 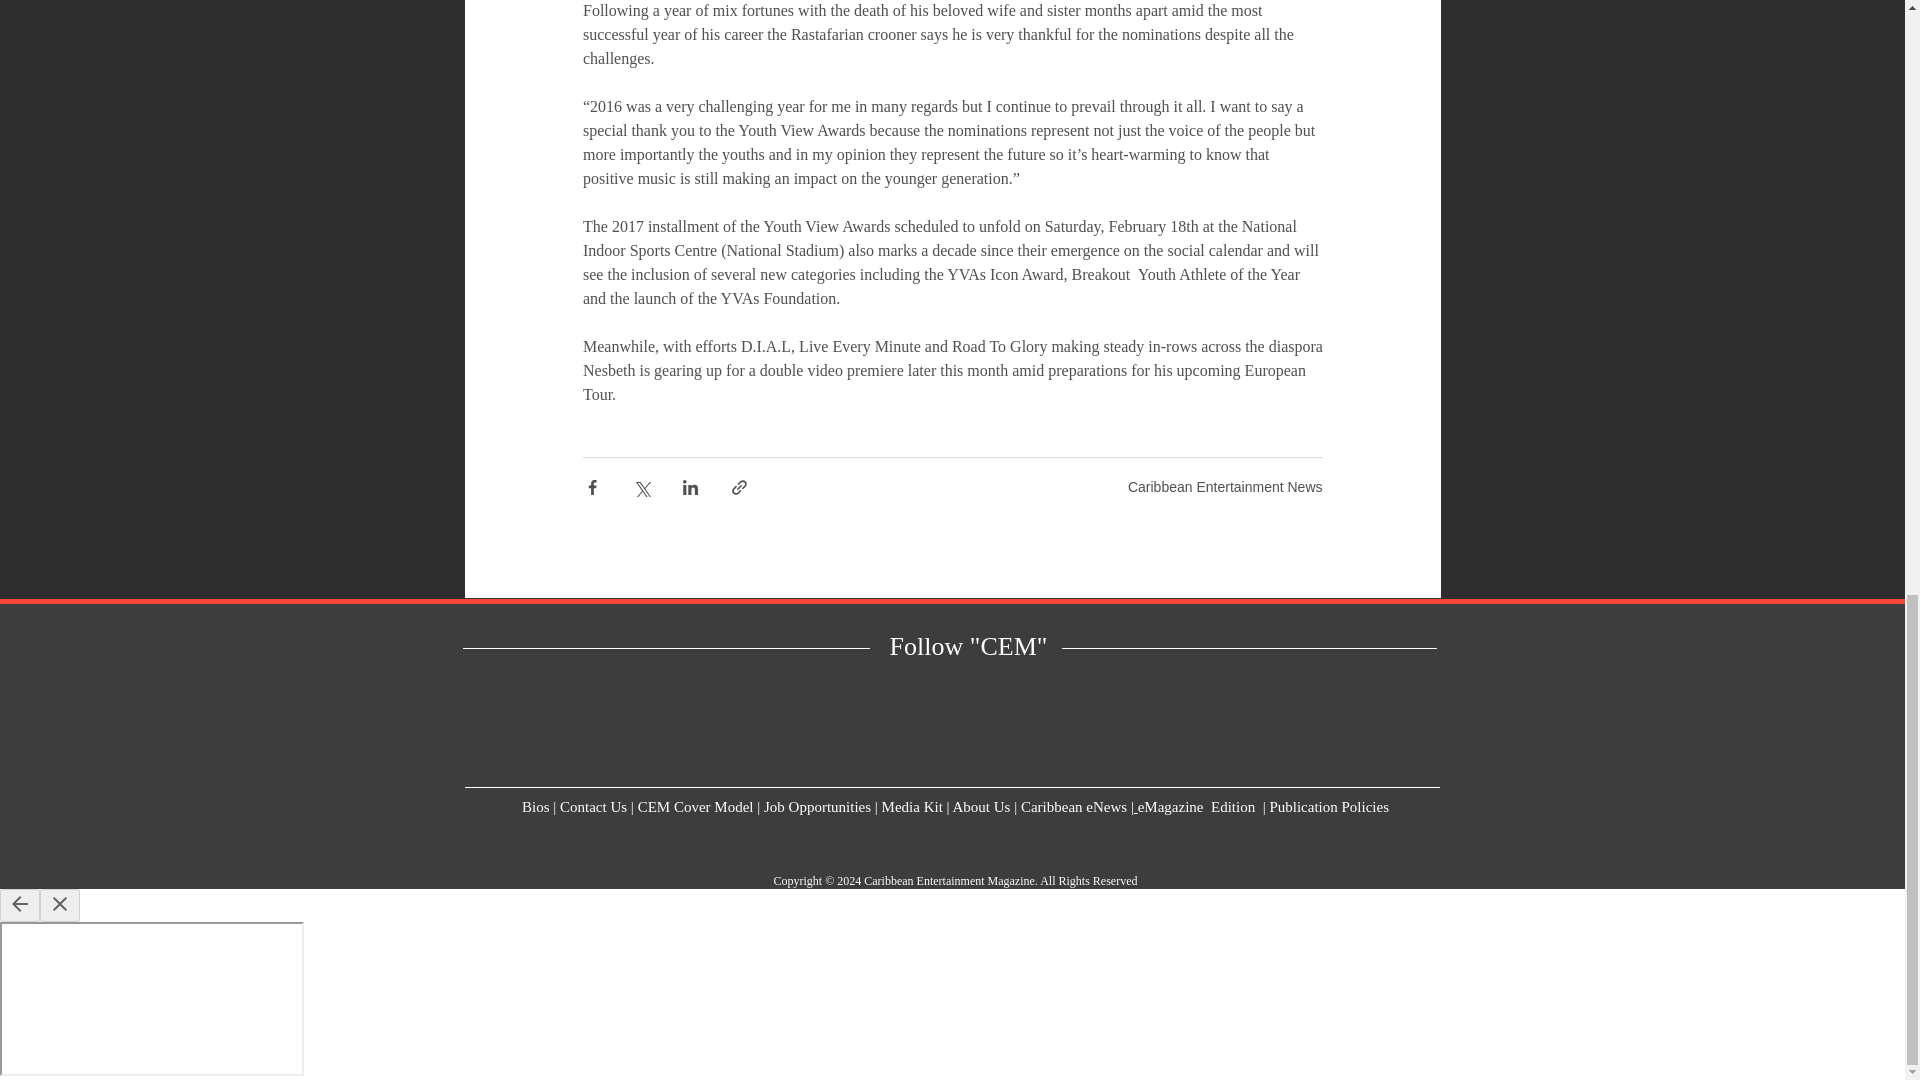 What do you see at coordinates (536, 807) in the screenshot?
I see `Bios` at bounding box center [536, 807].